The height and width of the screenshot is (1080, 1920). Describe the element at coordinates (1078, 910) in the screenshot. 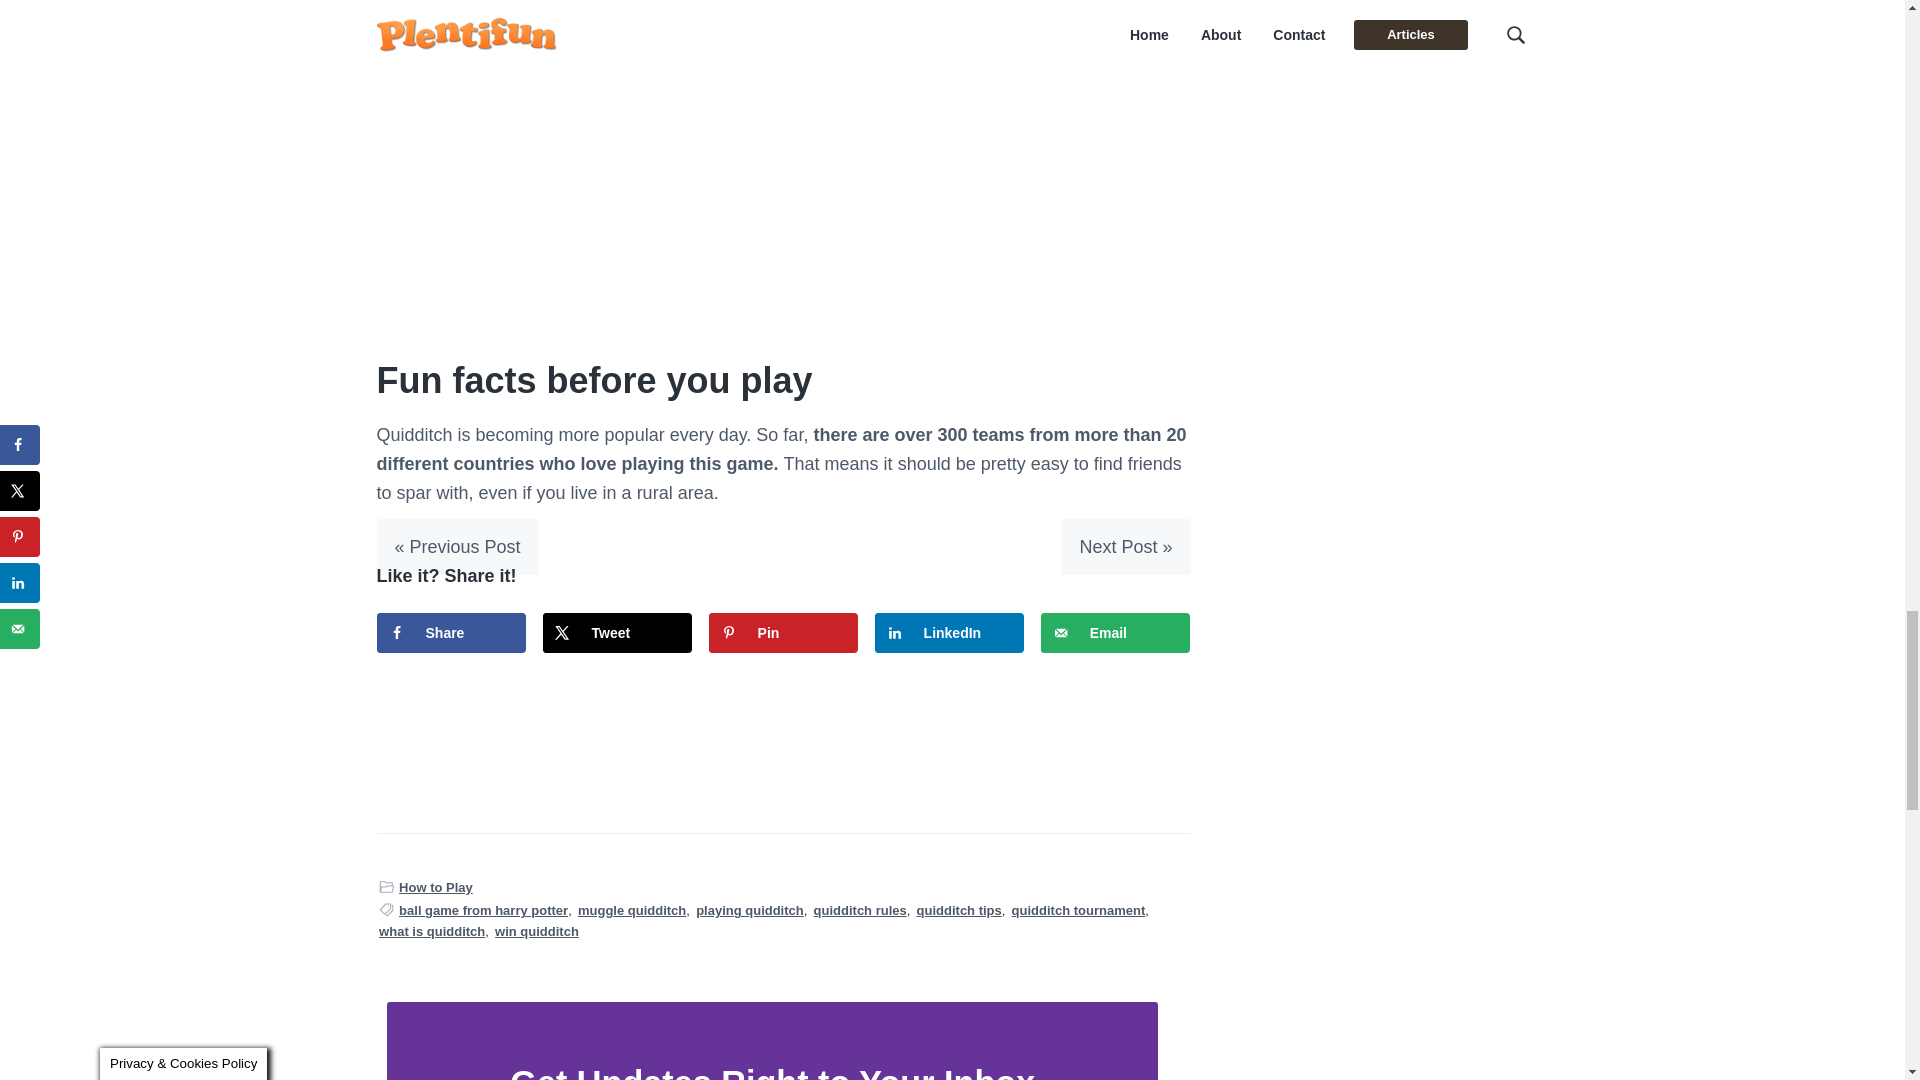

I see `quidditch tournament` at that location.